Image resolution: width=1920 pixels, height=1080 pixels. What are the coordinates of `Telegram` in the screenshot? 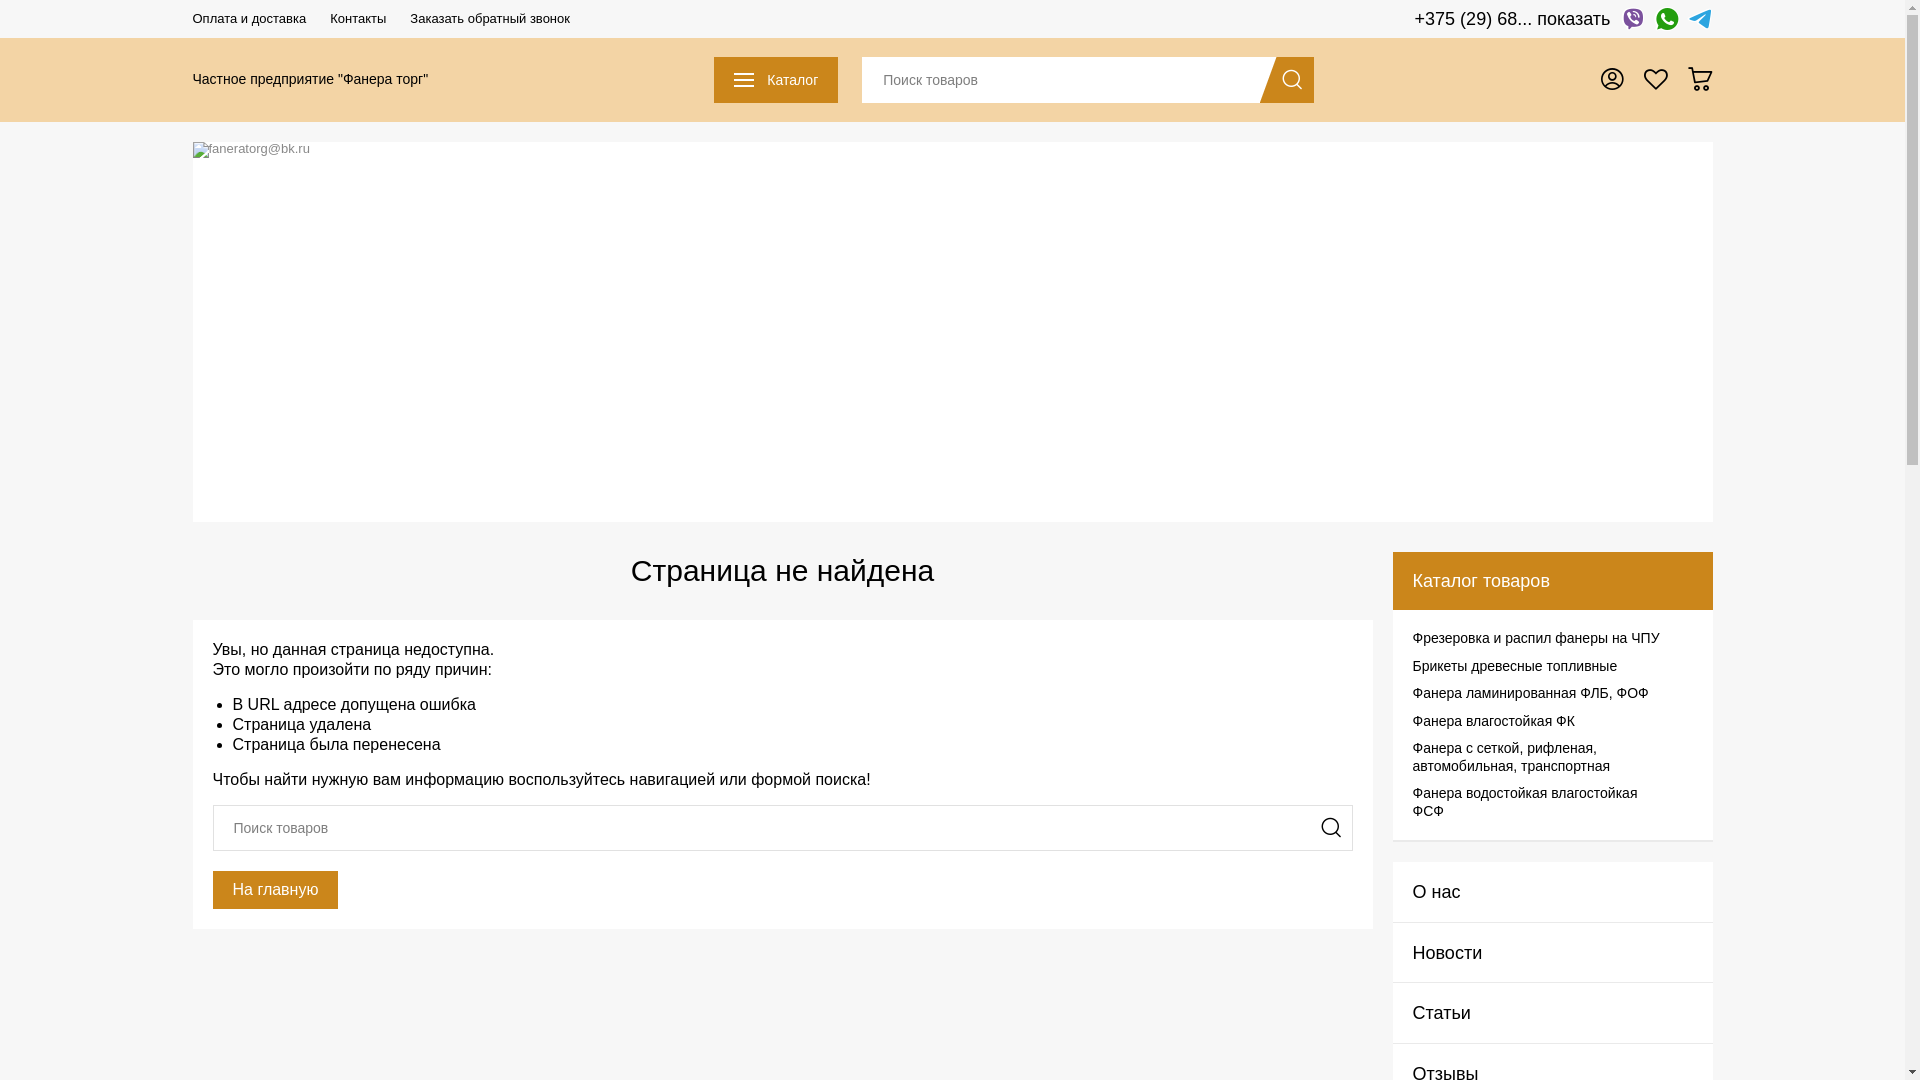 It's located at (1700, 19).